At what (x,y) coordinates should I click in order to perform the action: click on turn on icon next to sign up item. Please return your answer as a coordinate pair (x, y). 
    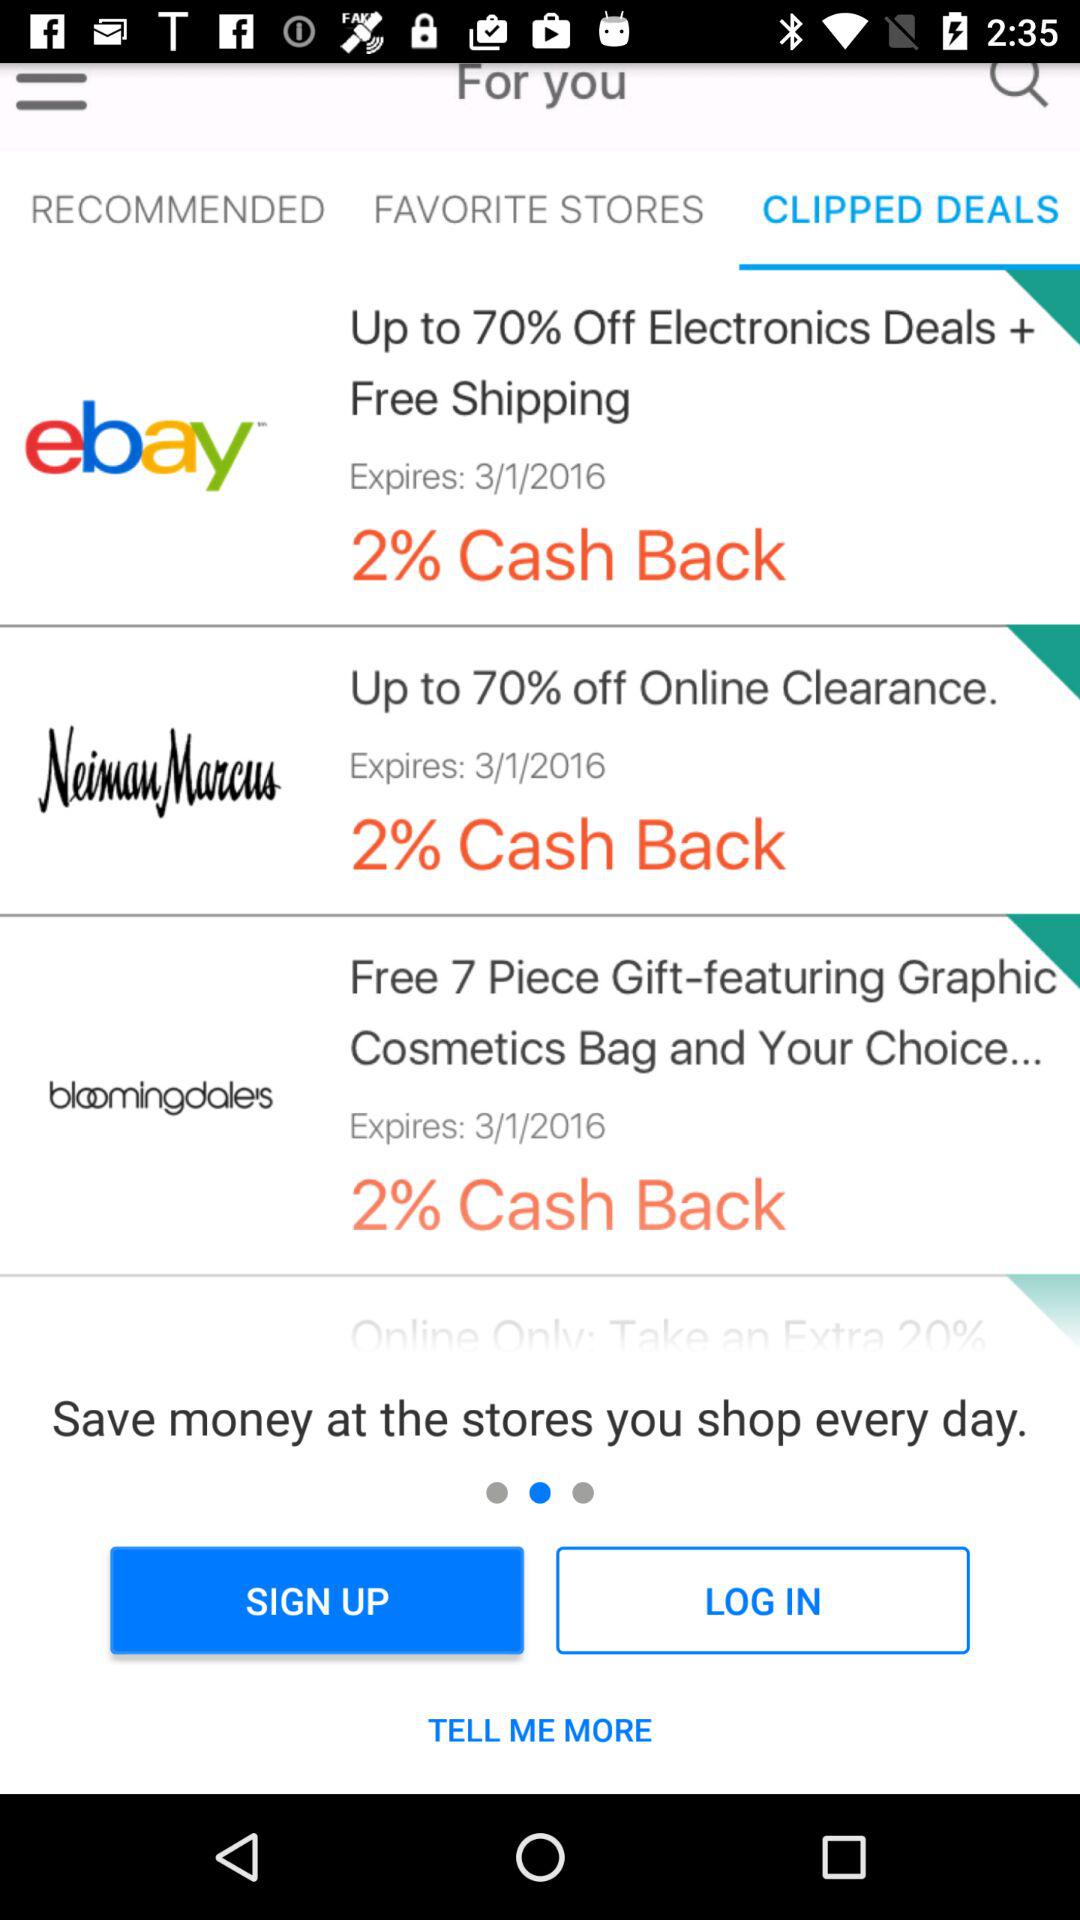
    Looking at the image, I should click on (762, 1600).